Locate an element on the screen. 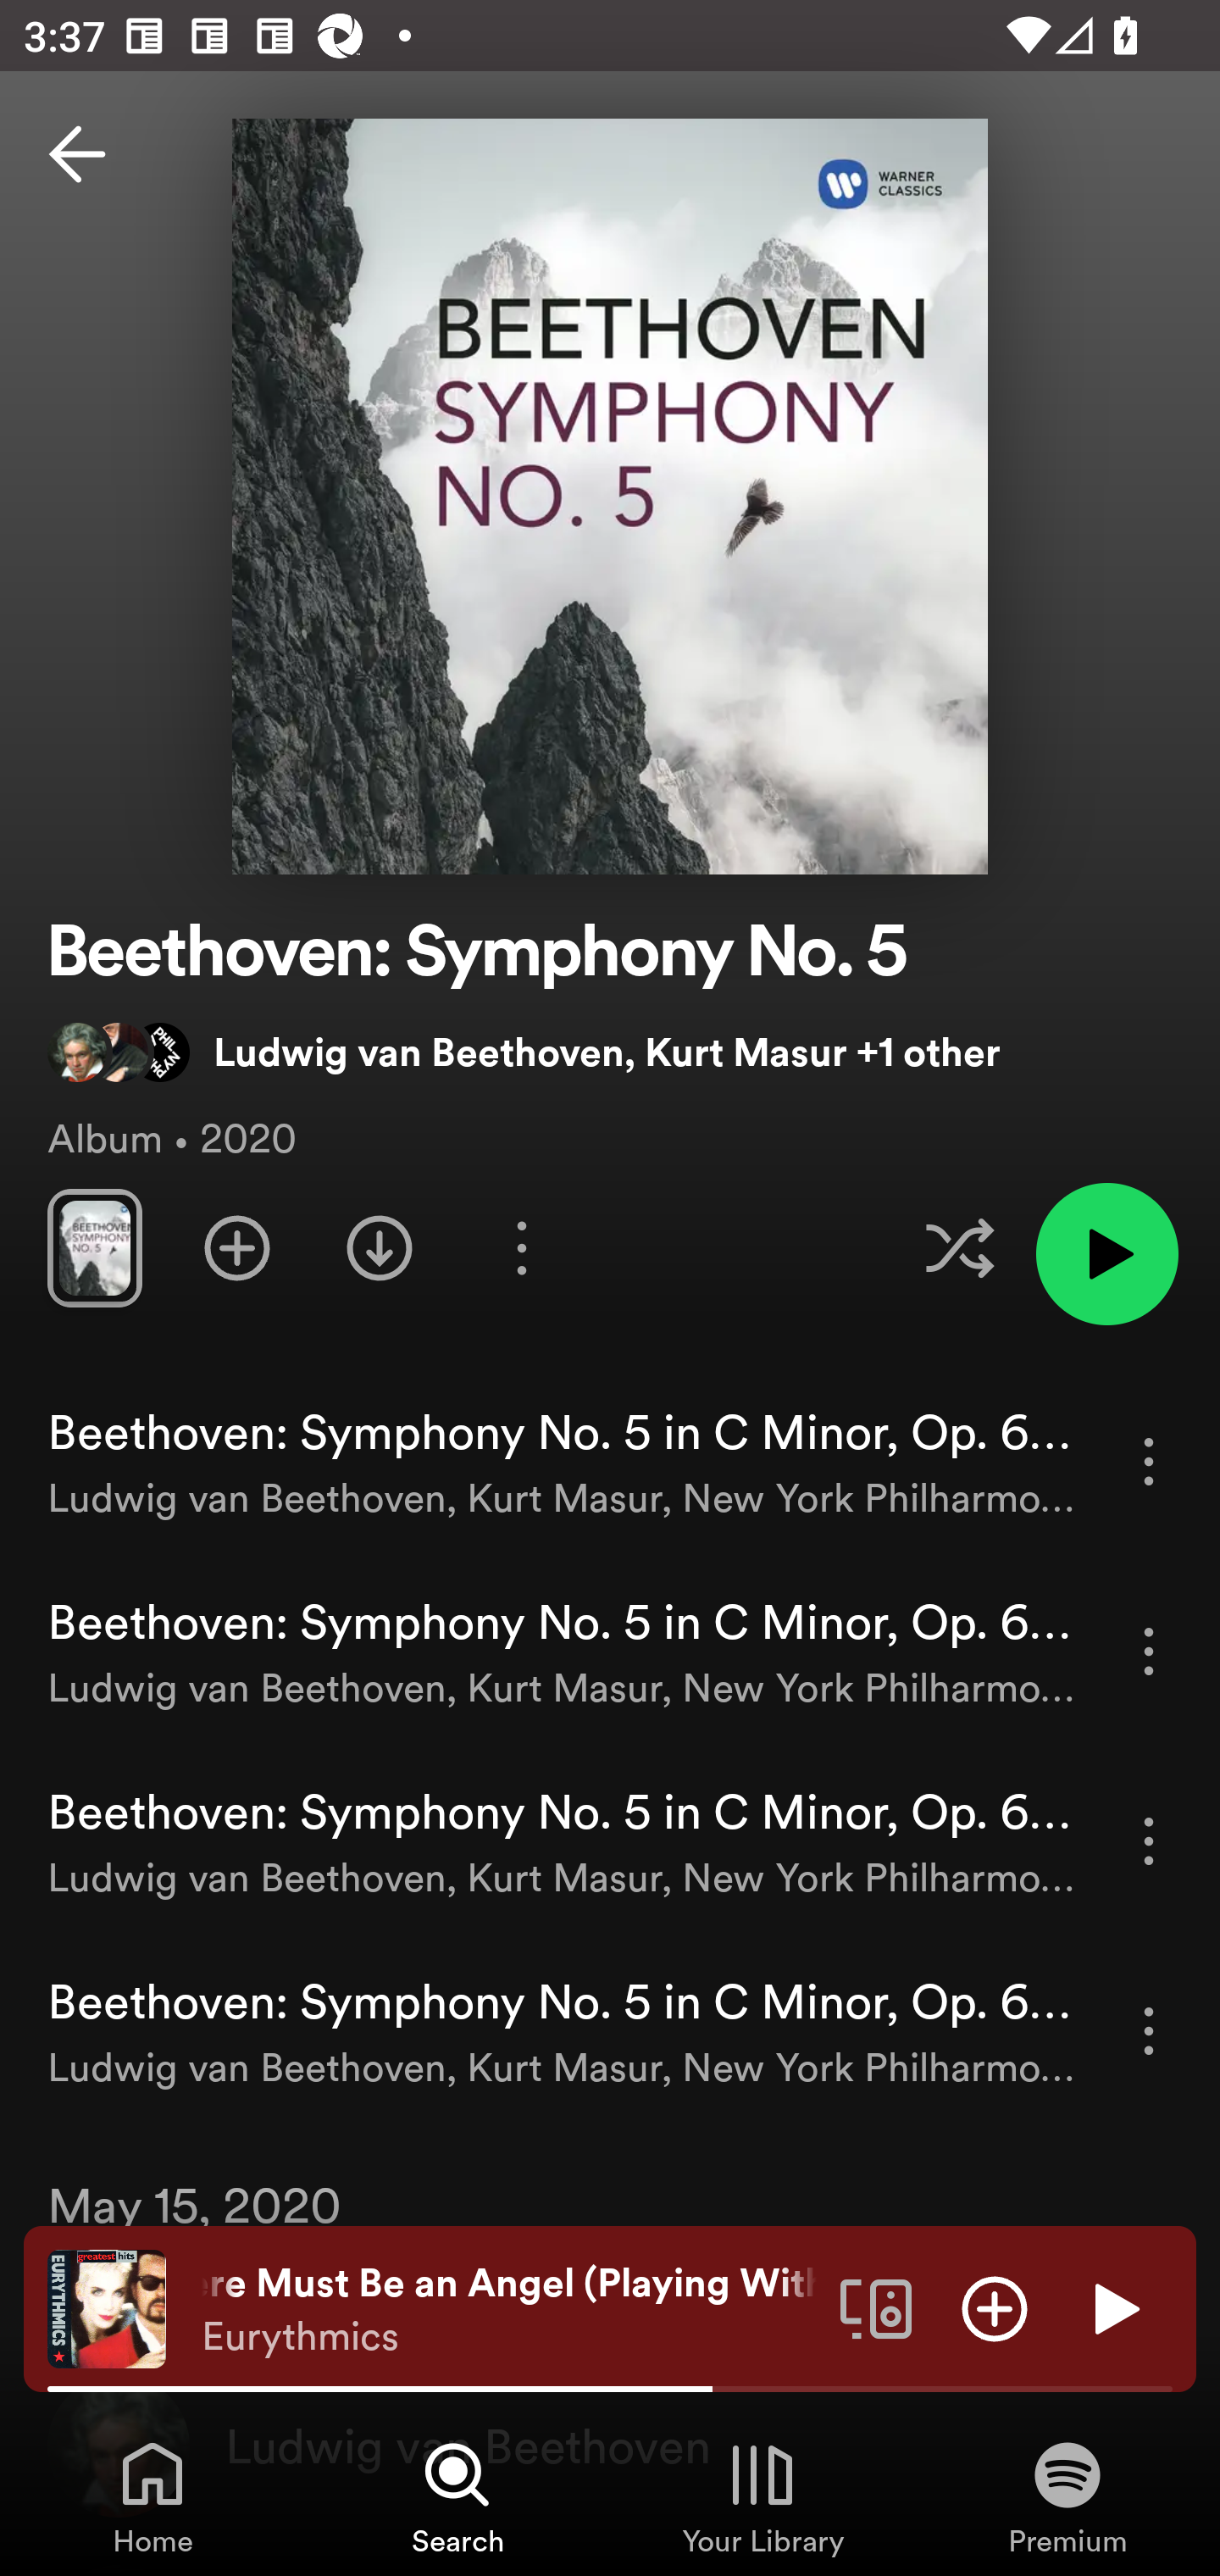 The height and width of the screenshot is (2576, 1220). Home, Tab 1 of 4 Home Home is located at coordinates (152, 2496).